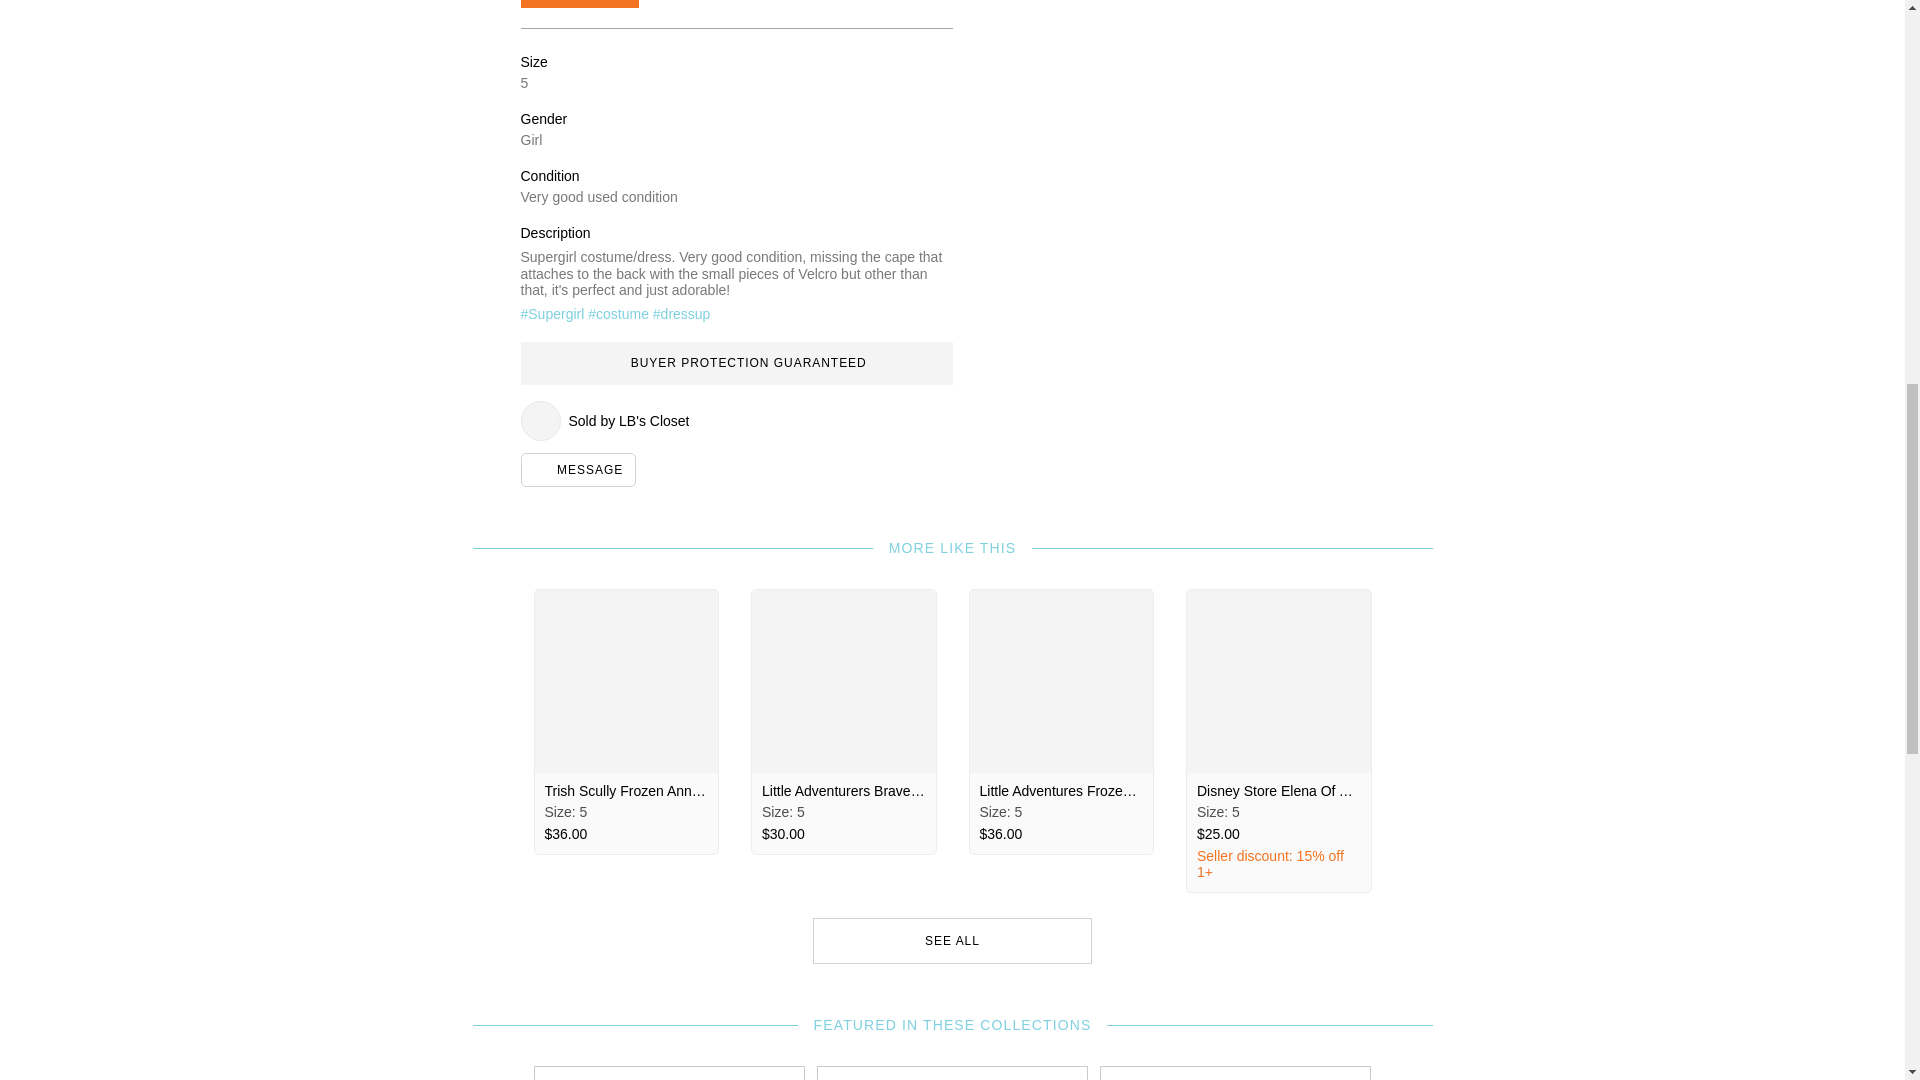  I want to click on BUYER PROTECTION GUARANTEED, so click(736, 363).